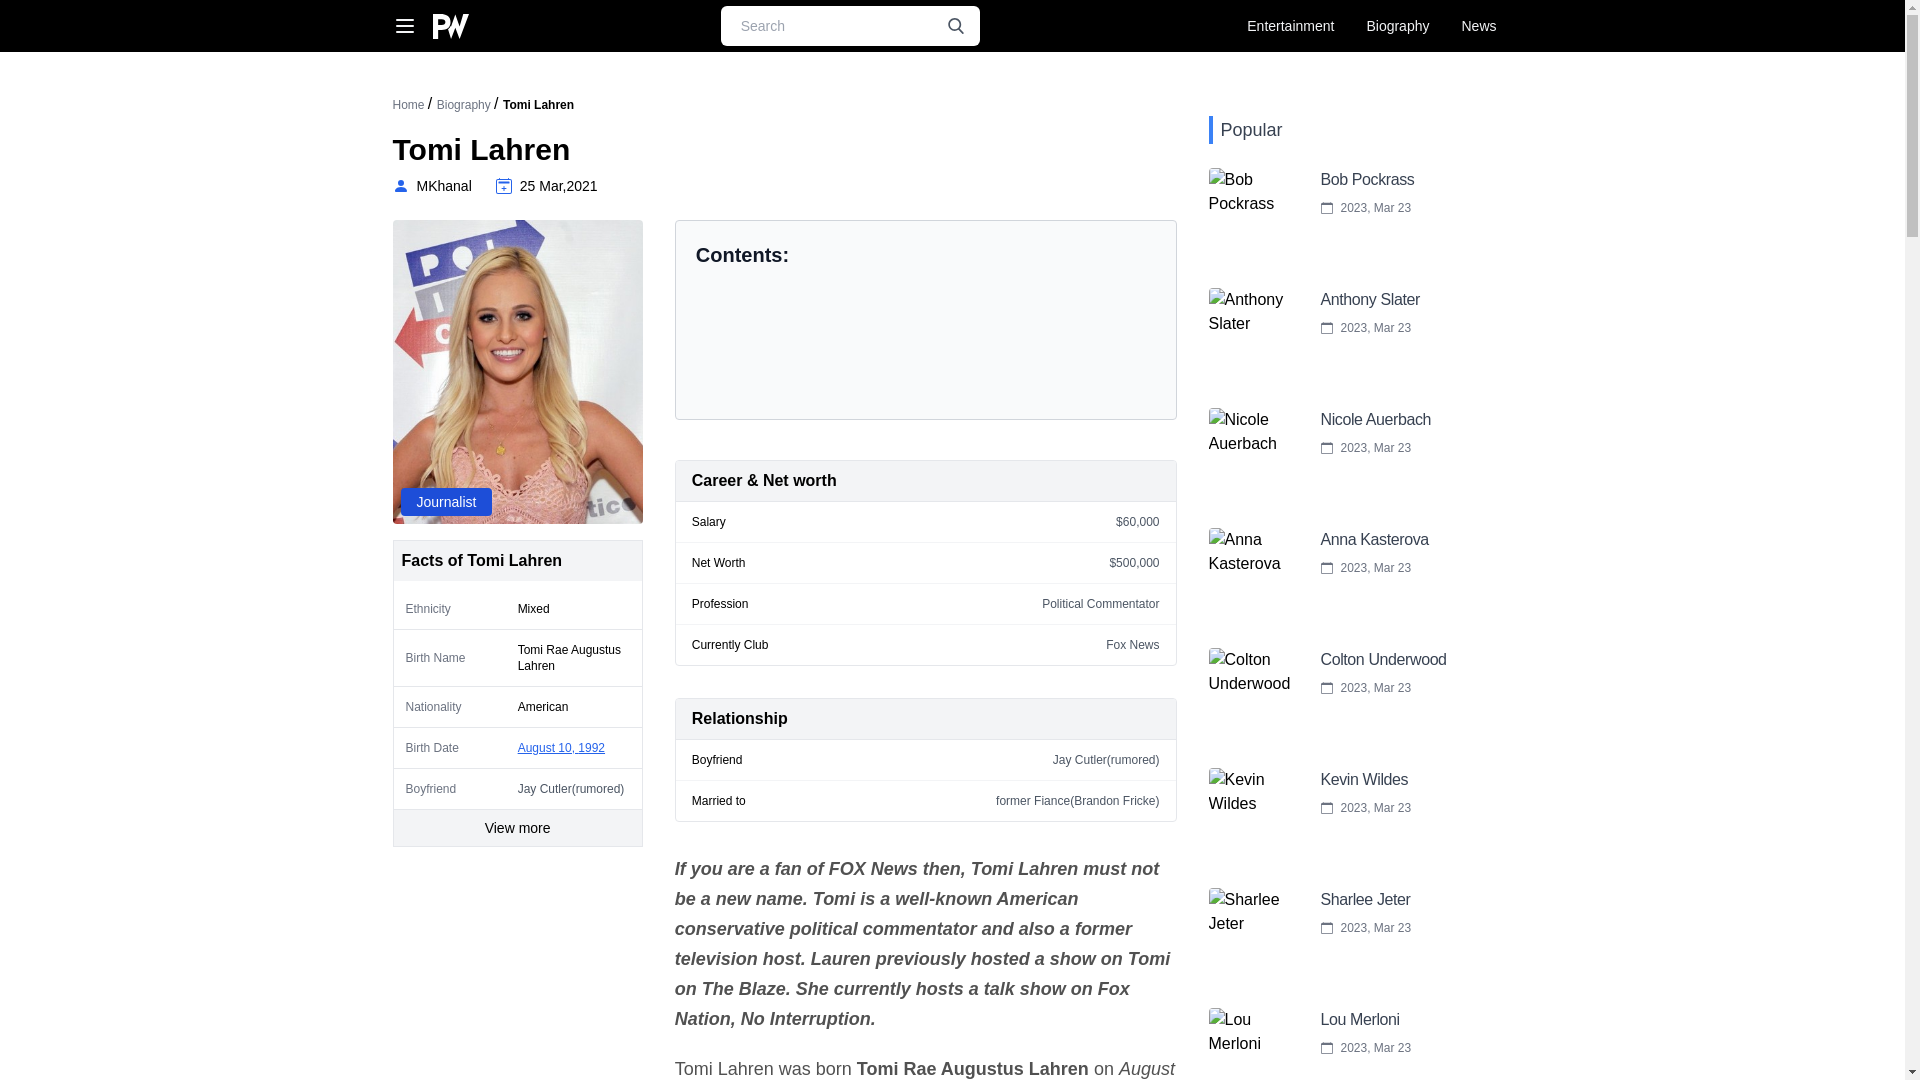  I want to click on Entertainment, so click(1290, 26).